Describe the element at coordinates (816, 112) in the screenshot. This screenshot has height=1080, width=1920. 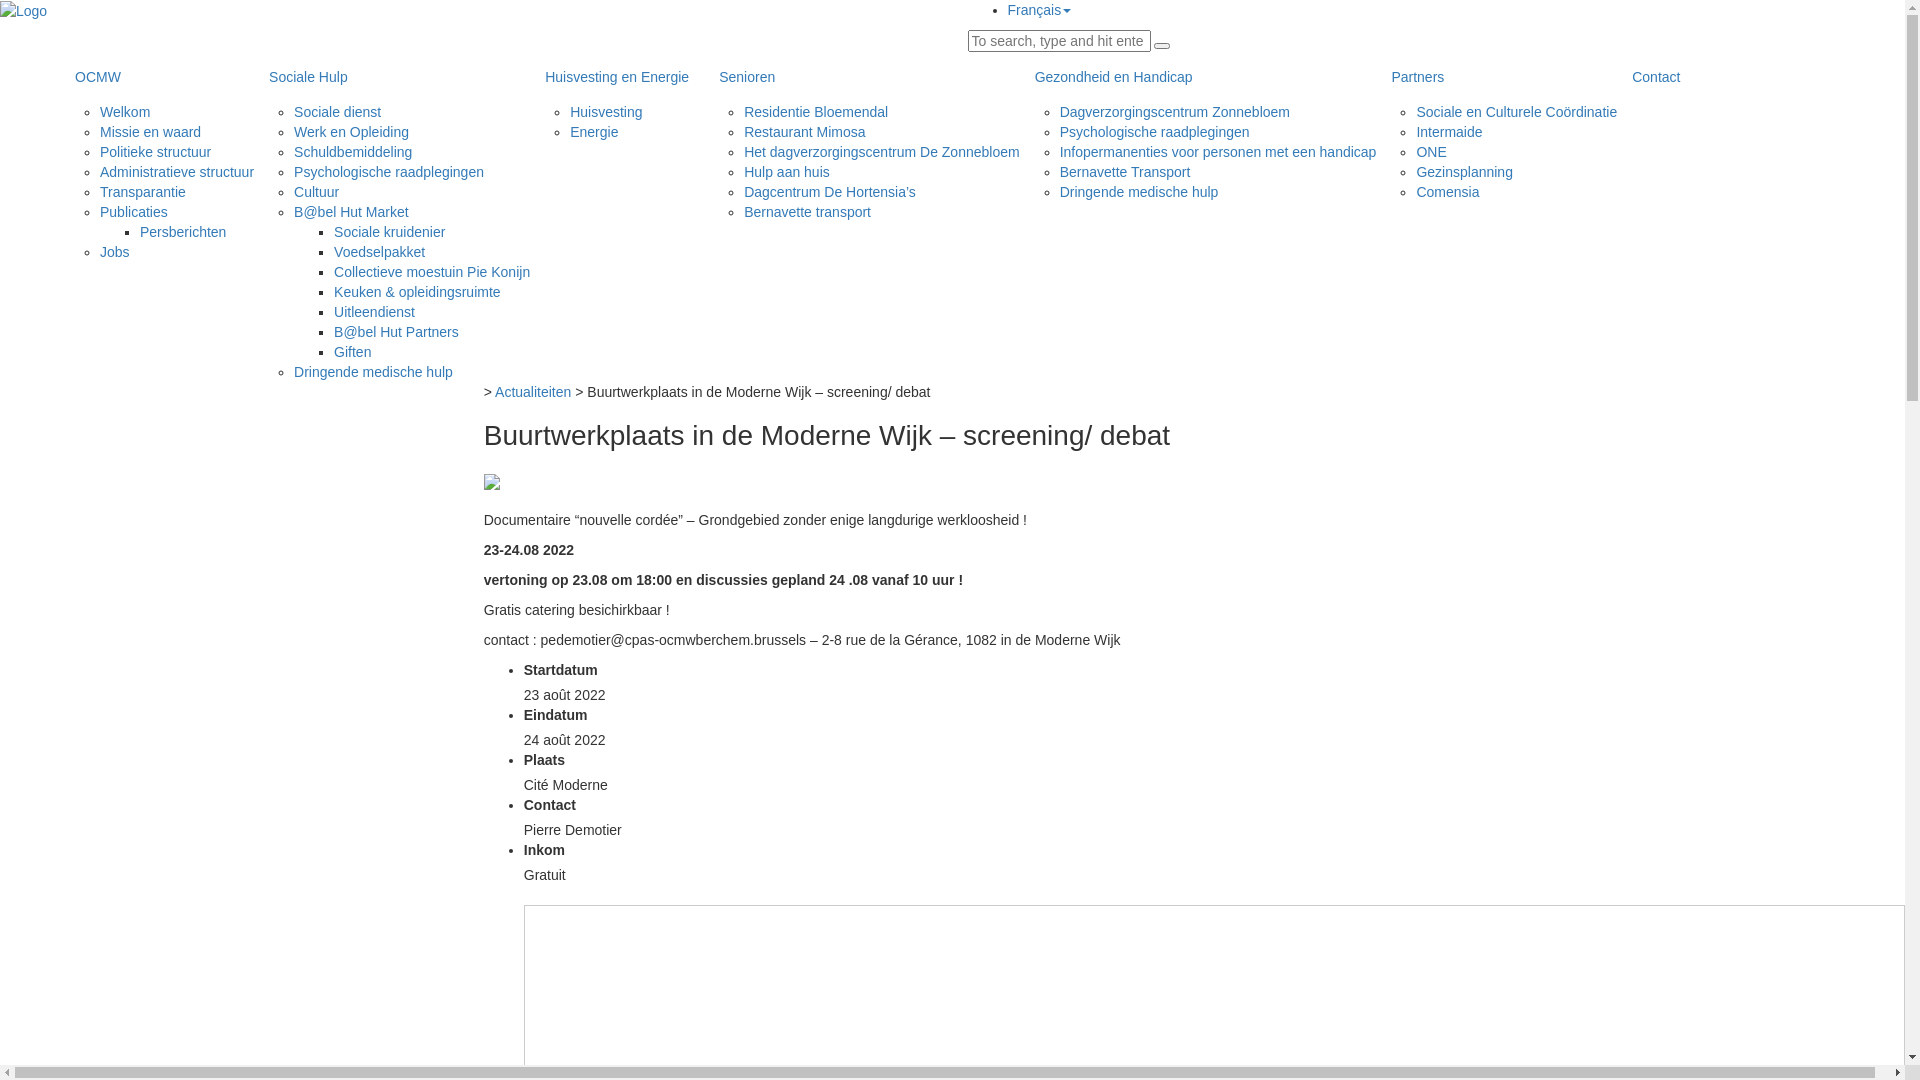
I see `Residentie Bloemendal` at that location.